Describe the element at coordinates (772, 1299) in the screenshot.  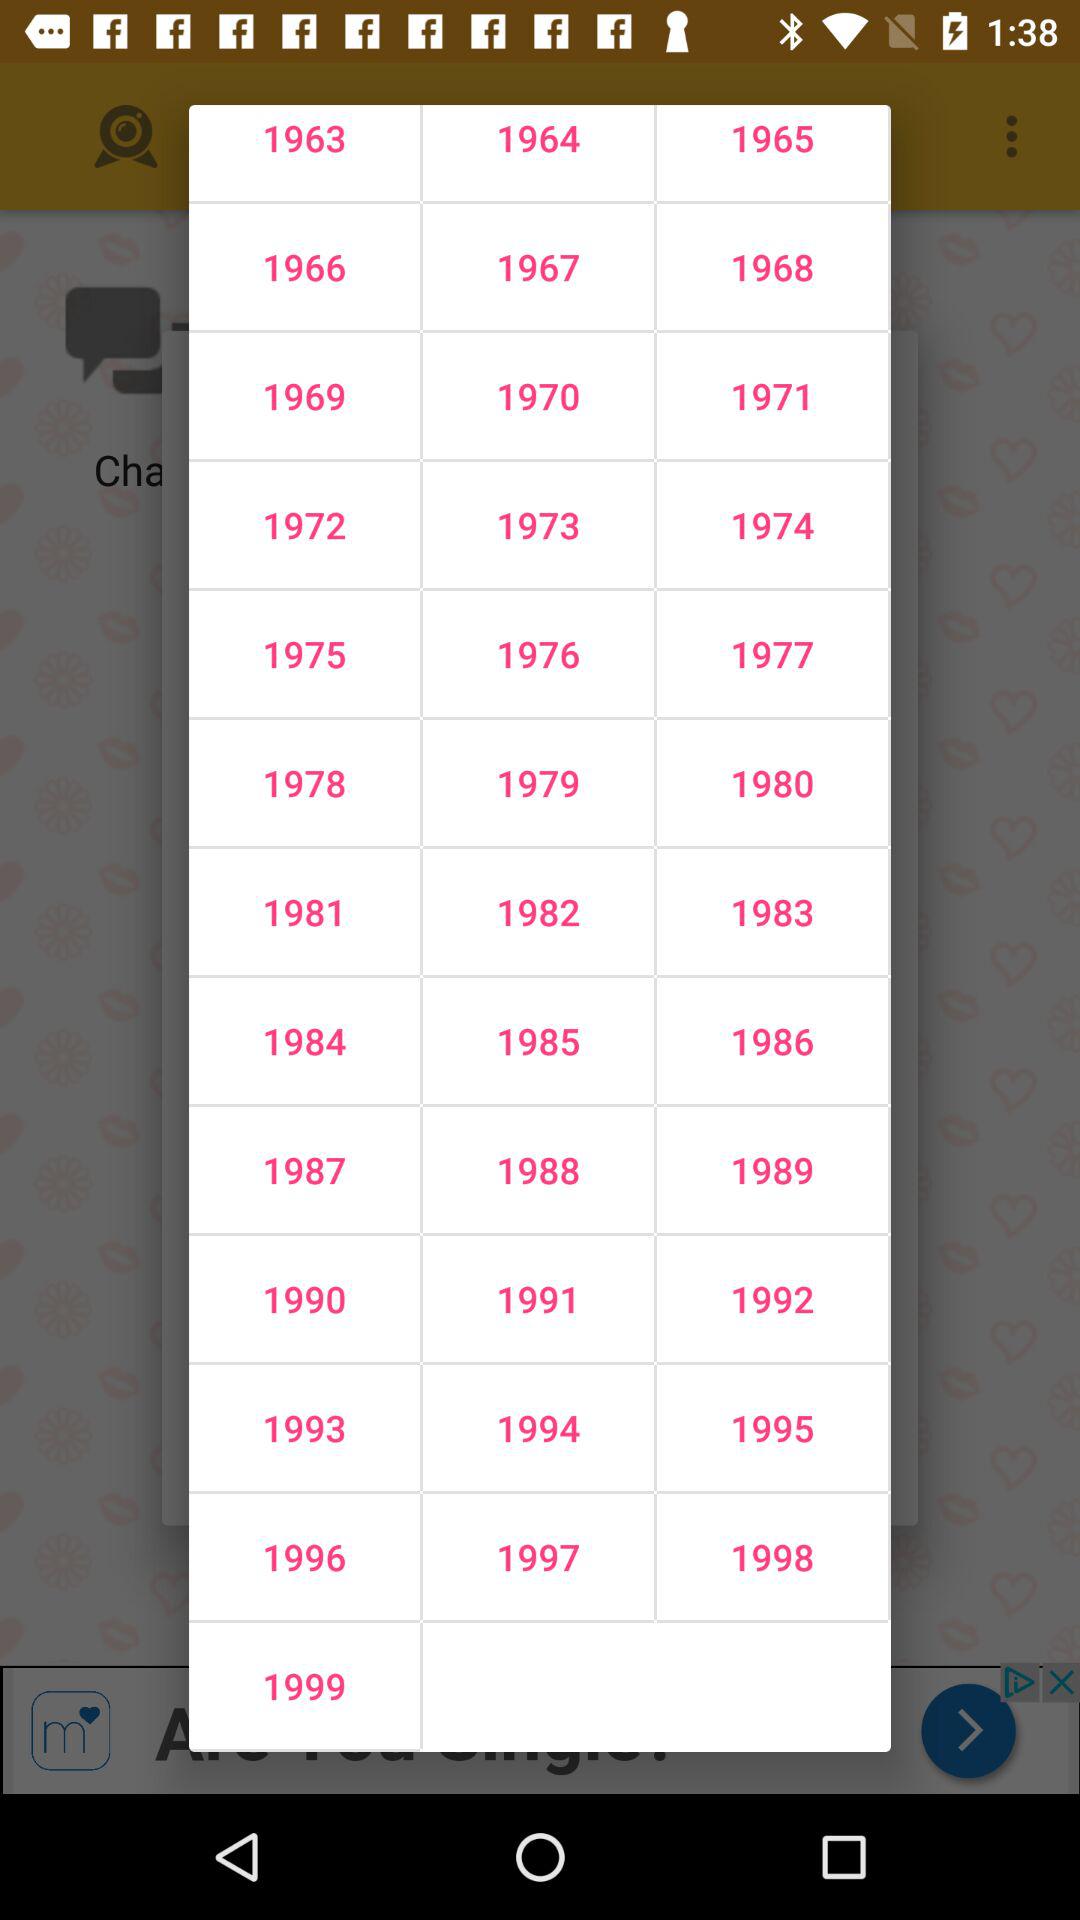
I see `choose item to the right of 1988 icon` at that location.